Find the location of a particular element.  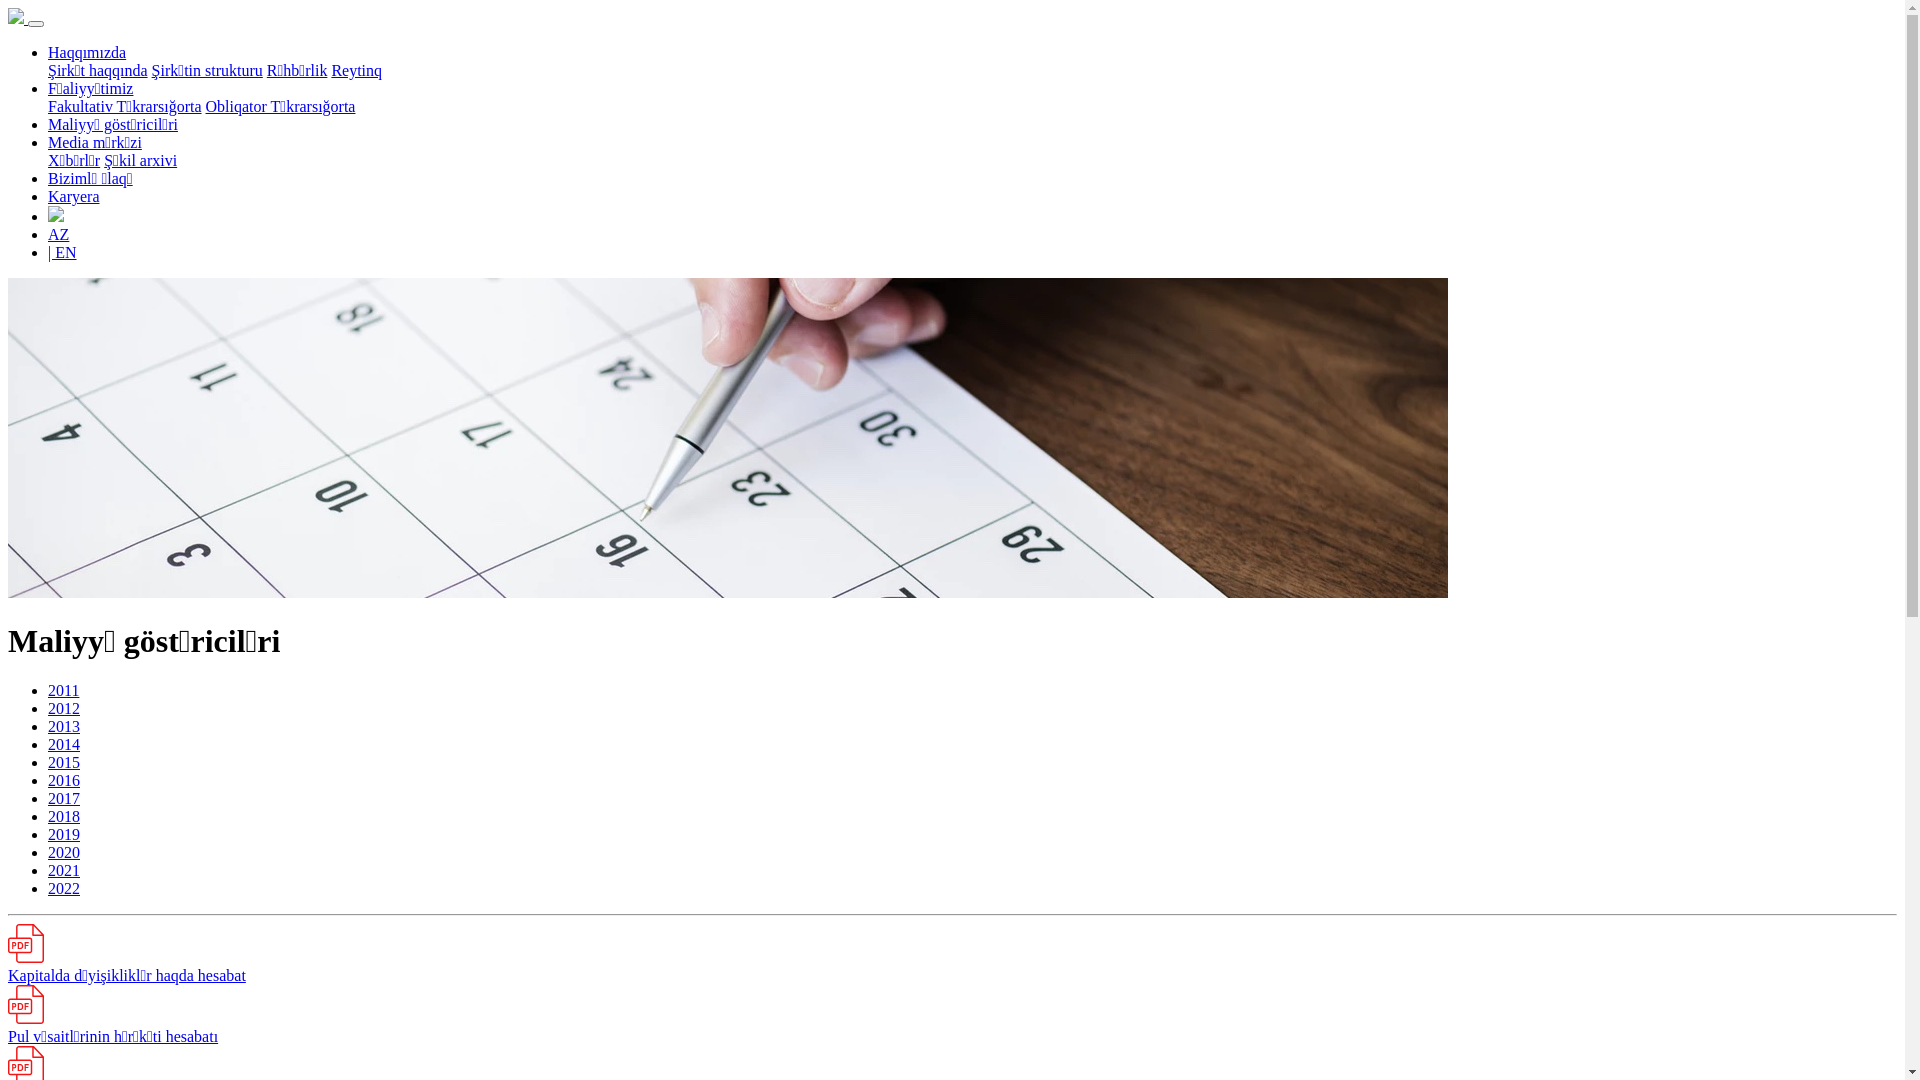

Reytinq is located at coordinates (356, 70).